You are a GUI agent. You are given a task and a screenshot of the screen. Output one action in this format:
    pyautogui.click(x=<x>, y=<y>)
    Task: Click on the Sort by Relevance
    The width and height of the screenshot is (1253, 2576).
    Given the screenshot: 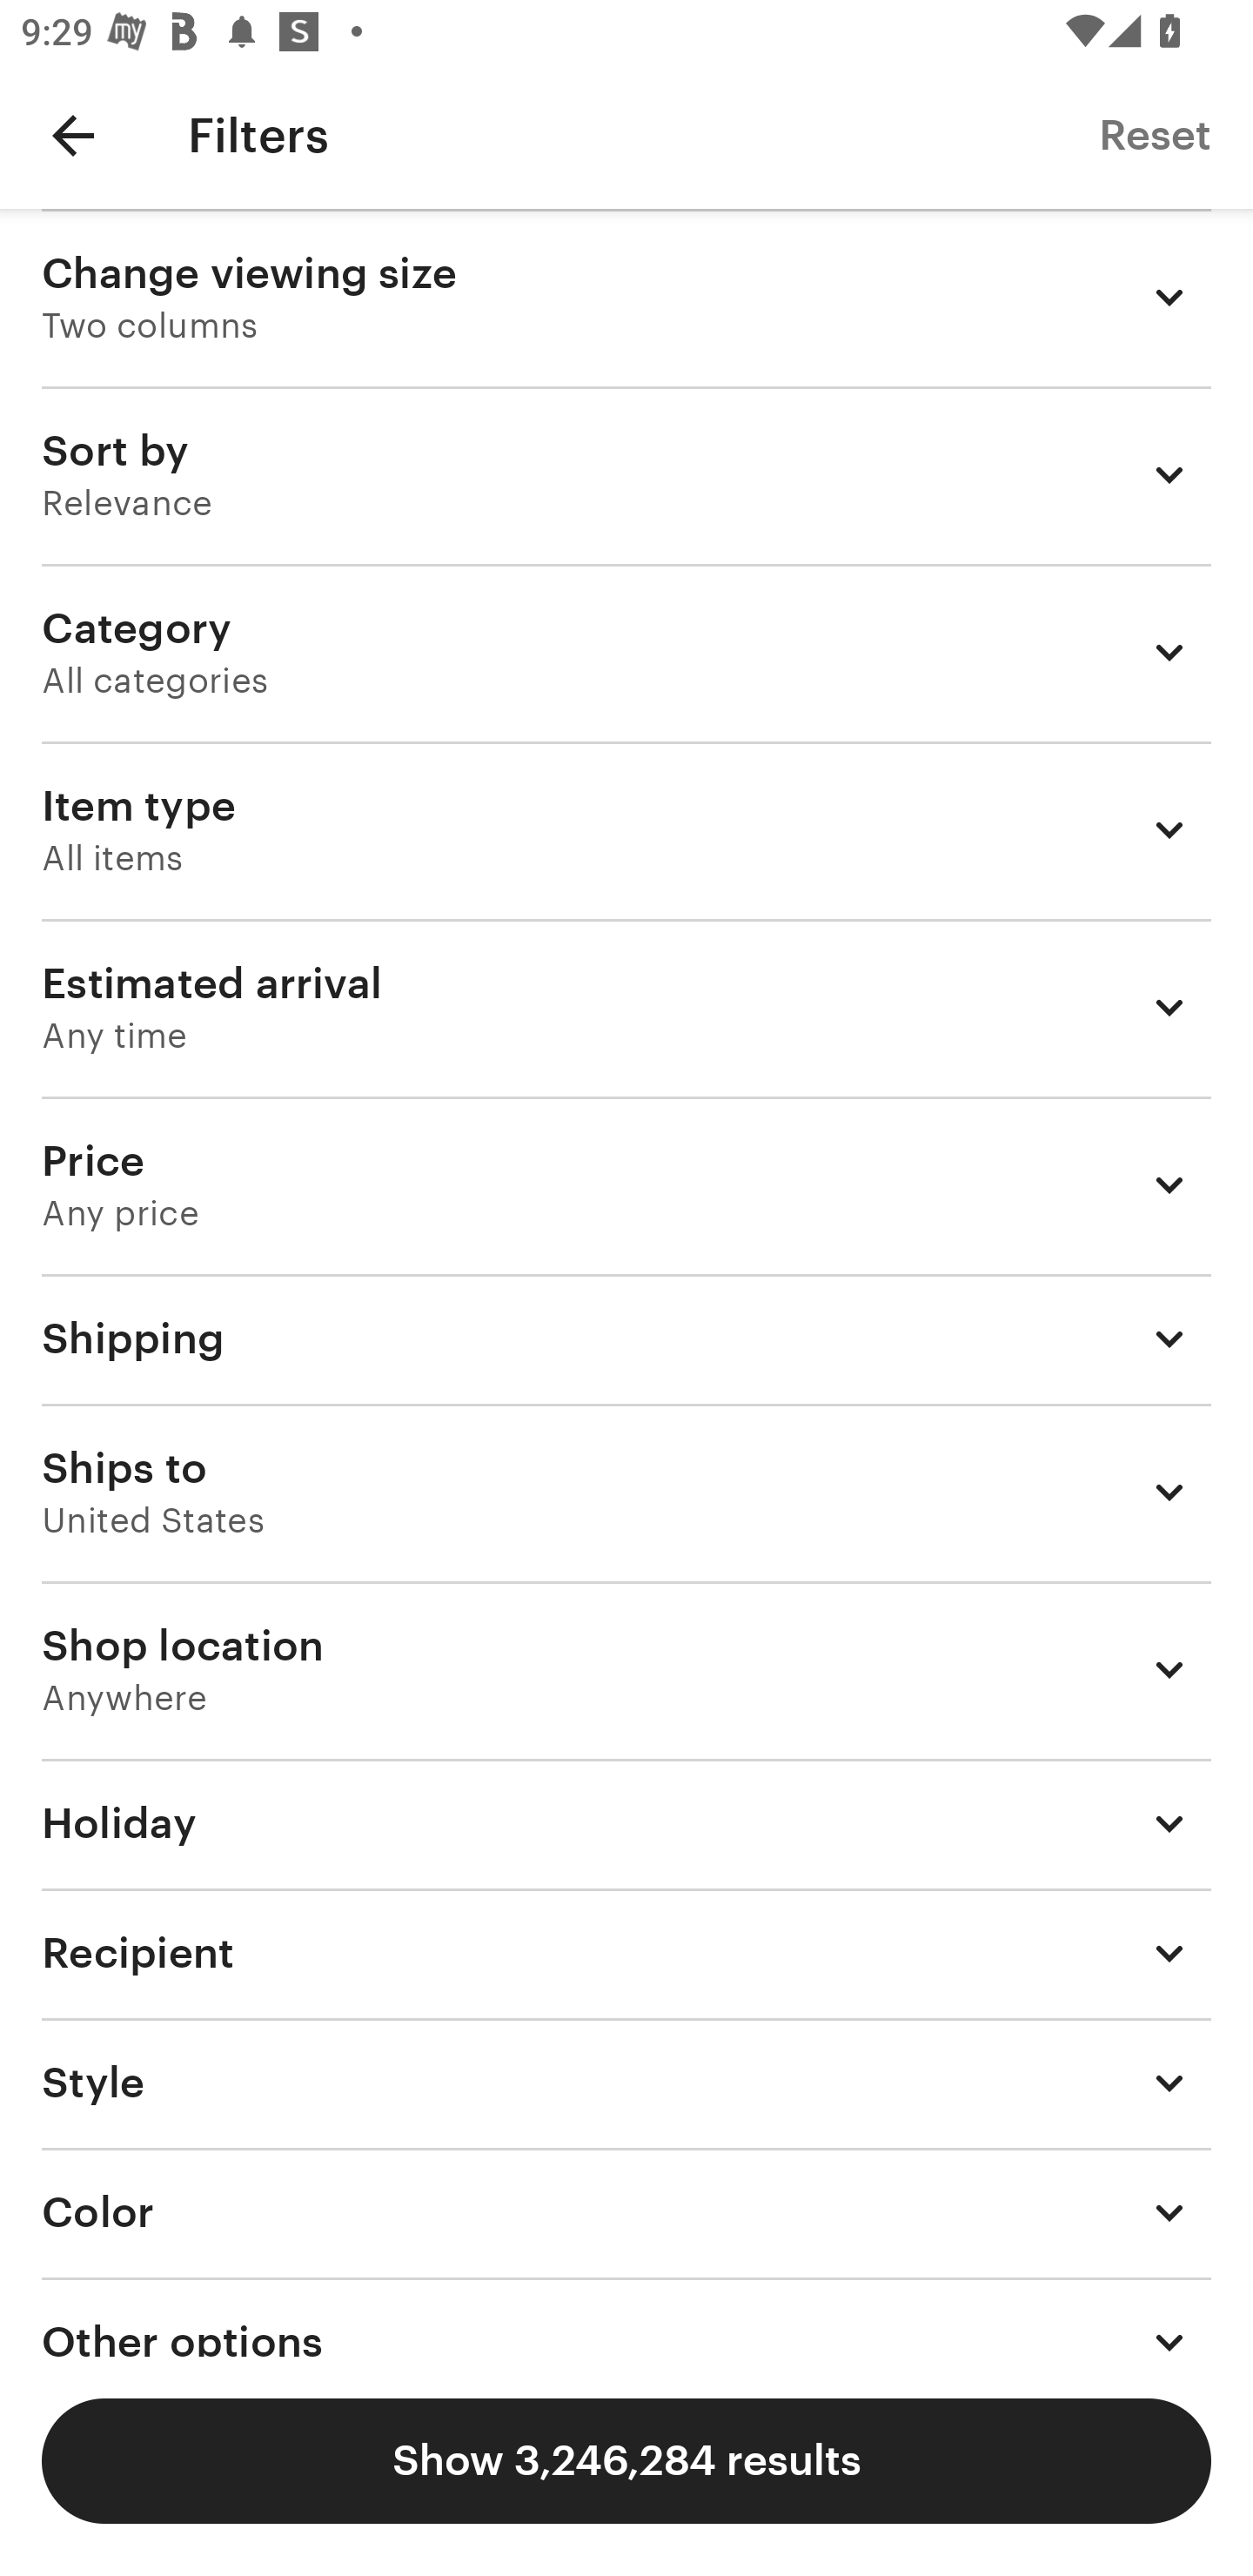 What is the action you would take?
    pyautogui.click(x=626, y=475)
    